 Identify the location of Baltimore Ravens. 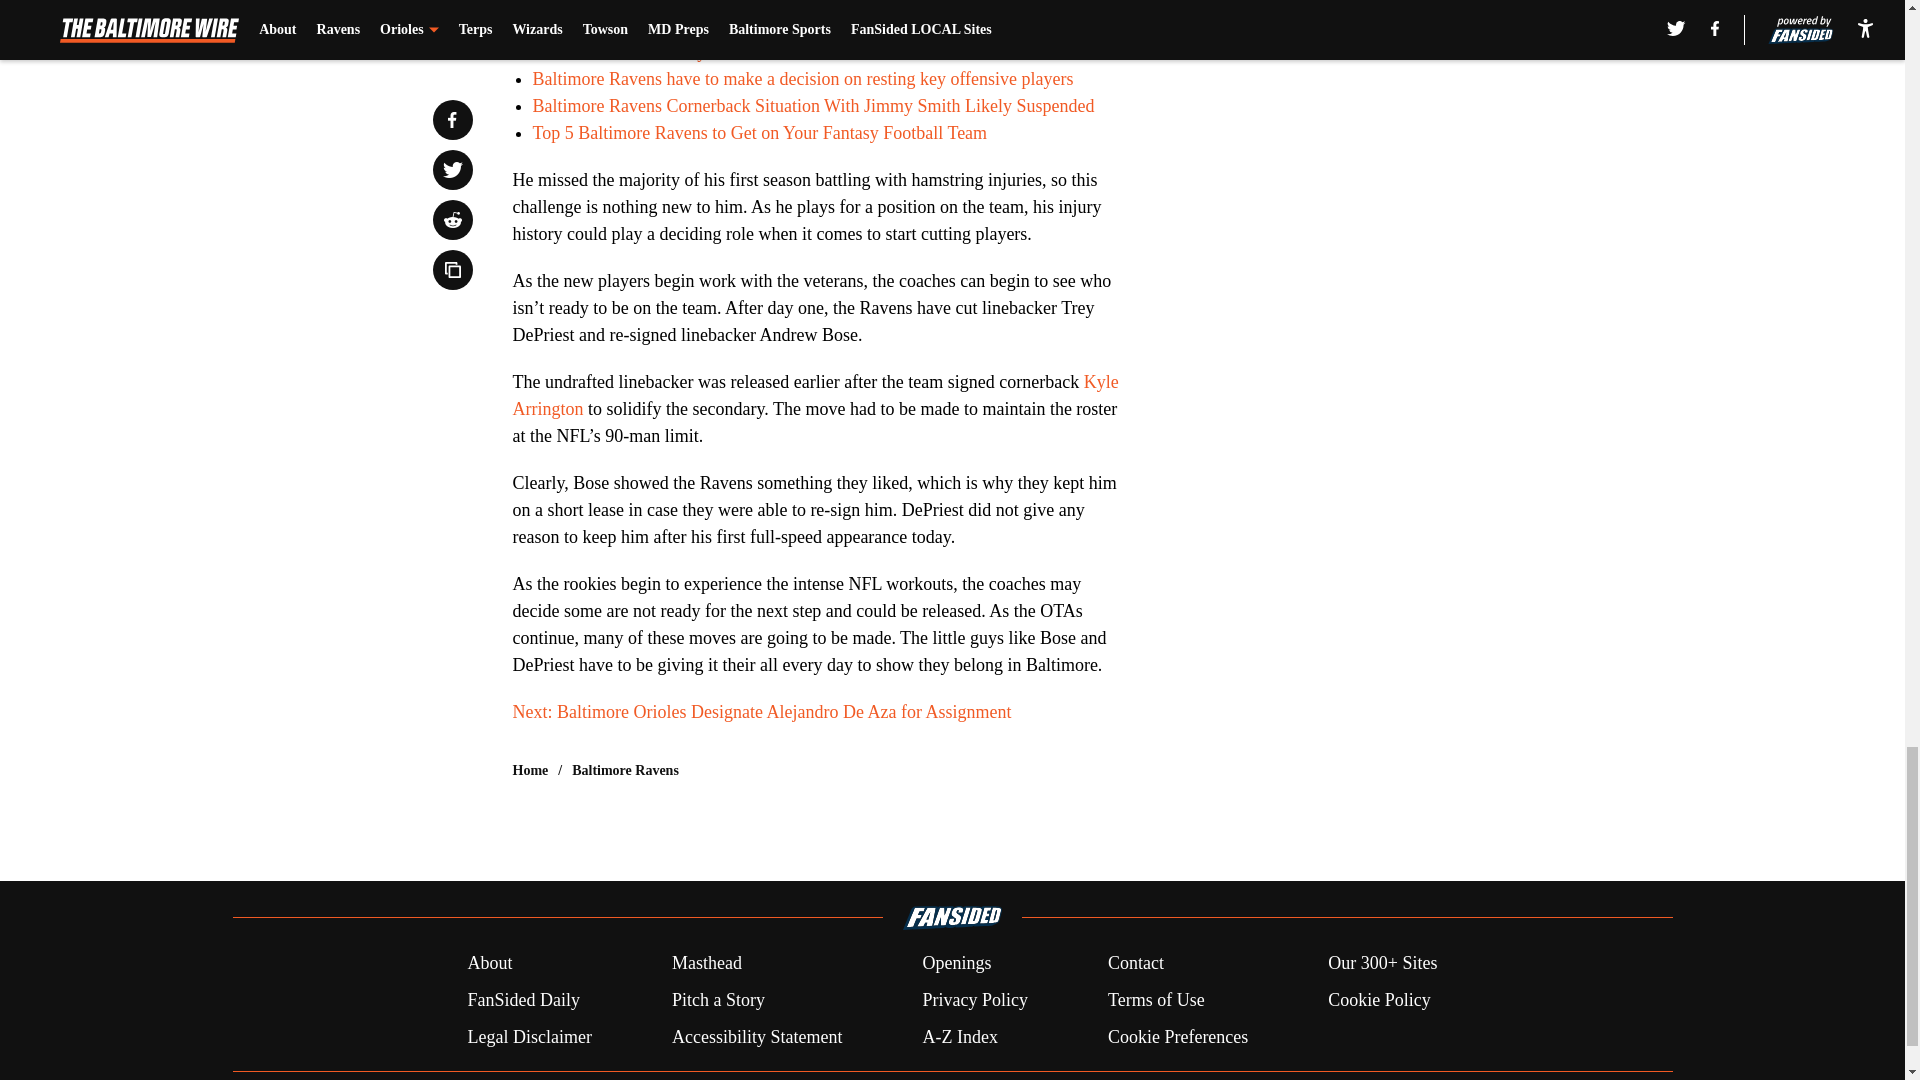
(626, 770).